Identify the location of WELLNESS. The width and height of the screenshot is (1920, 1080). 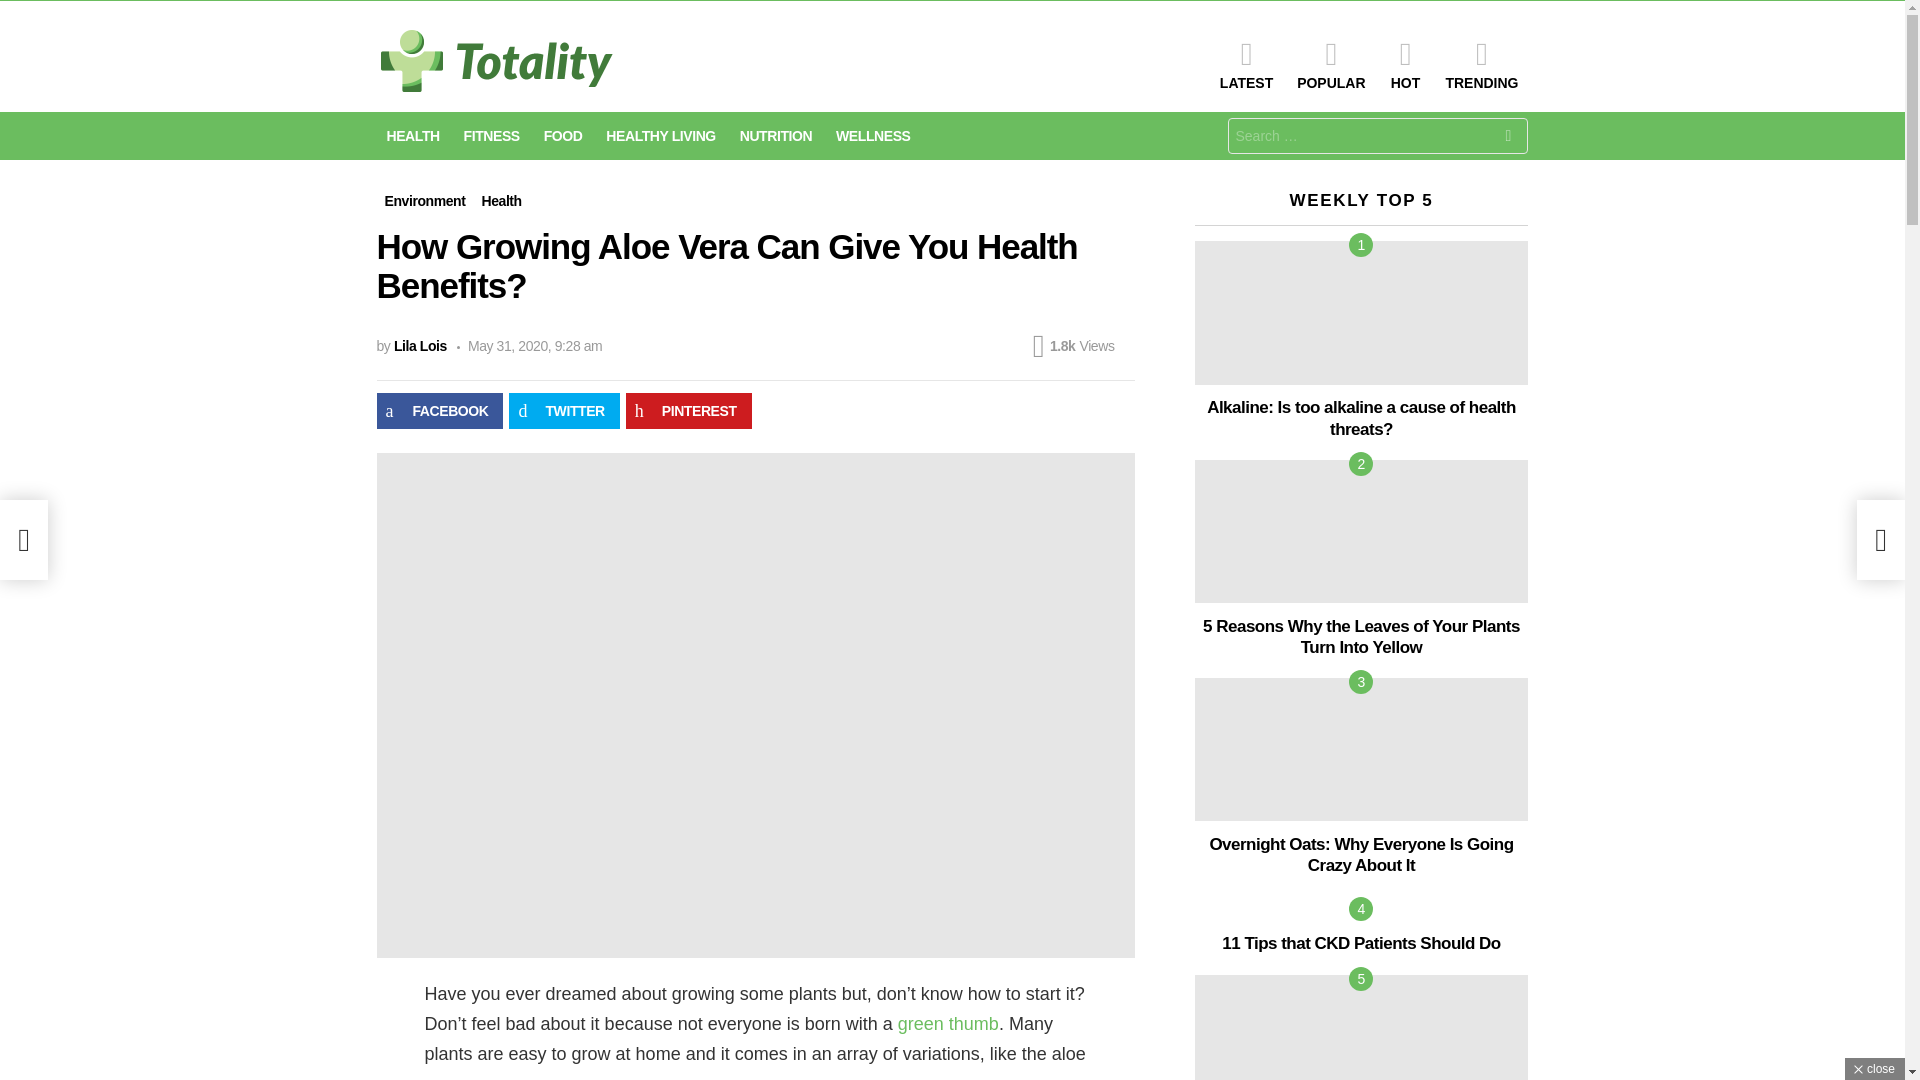
(872, 136).